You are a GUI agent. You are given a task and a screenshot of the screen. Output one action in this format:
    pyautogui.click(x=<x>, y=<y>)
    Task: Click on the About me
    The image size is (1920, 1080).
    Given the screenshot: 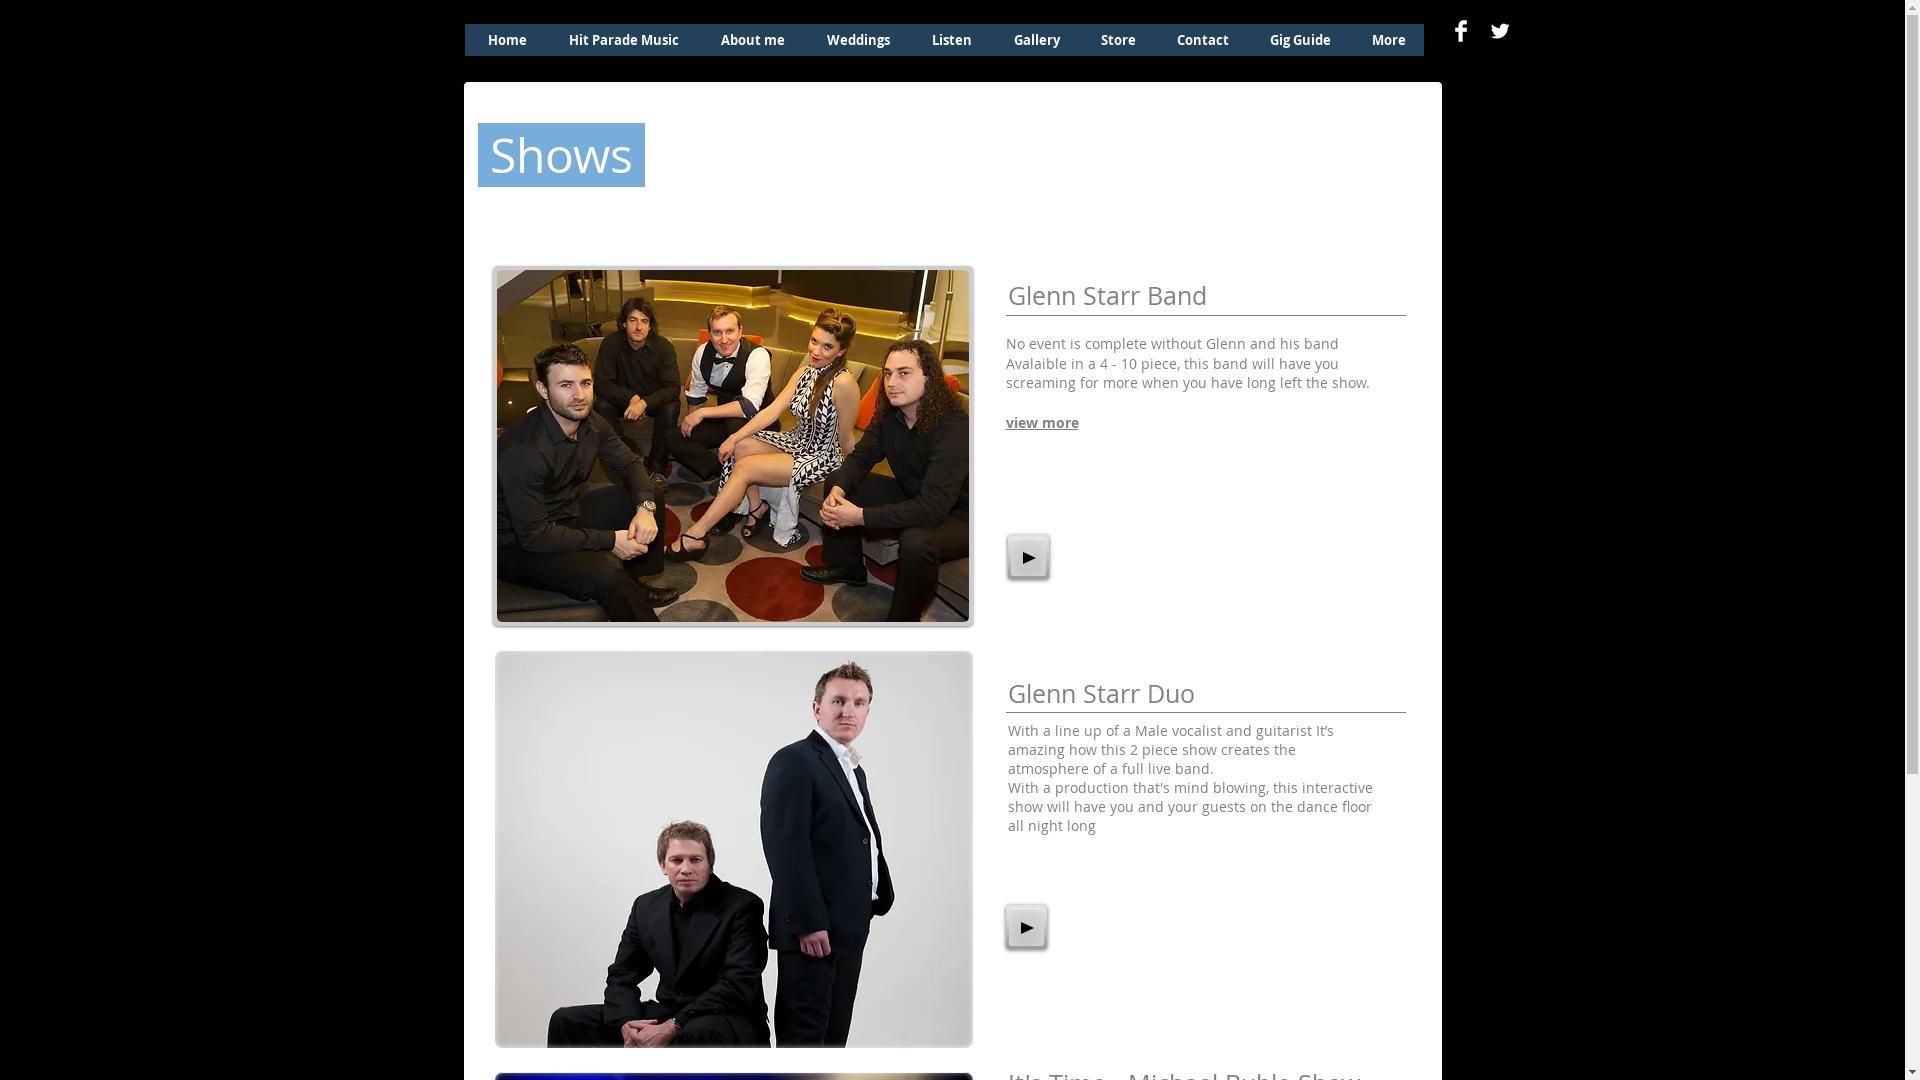 What is the action you would take?
    pyautogui.click(x=752, y=40)
    